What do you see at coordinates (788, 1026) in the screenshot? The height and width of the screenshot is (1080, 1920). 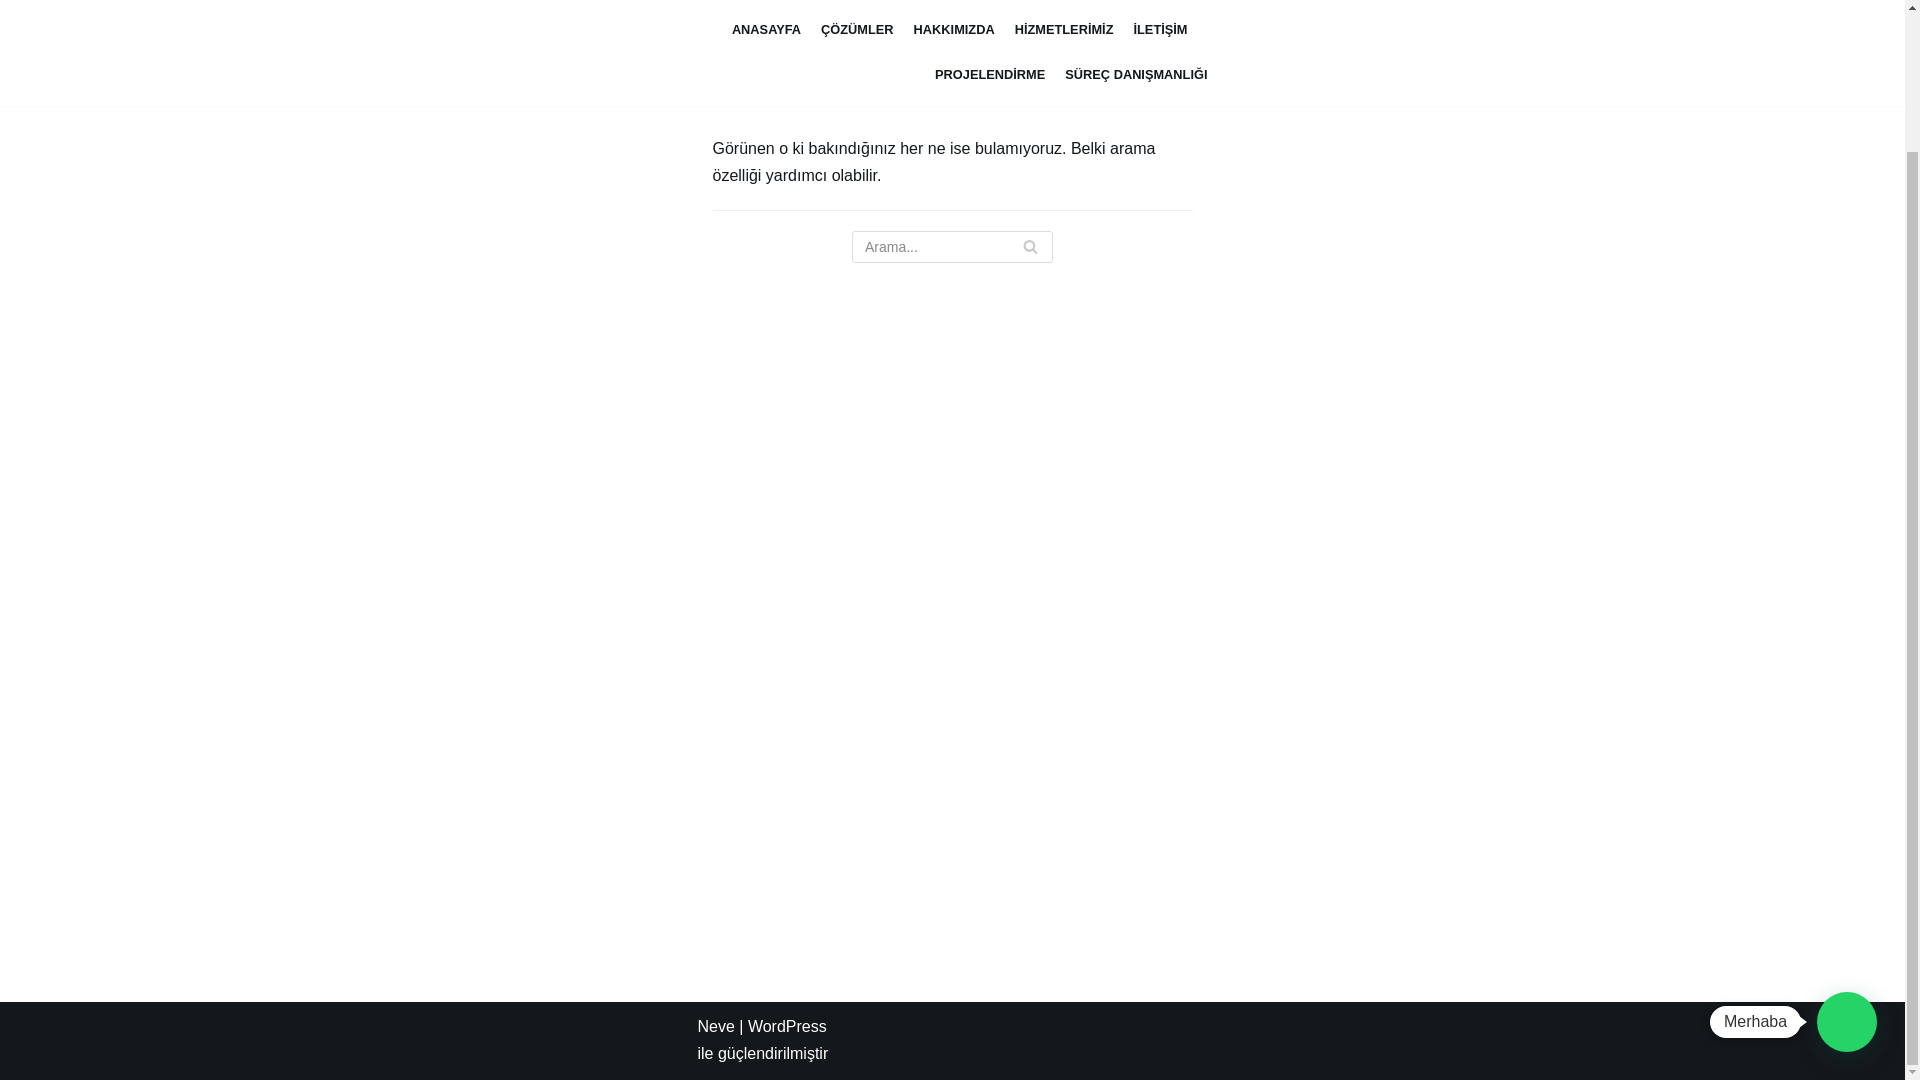 I see `WordPress` at bounding box center [788, 1026].